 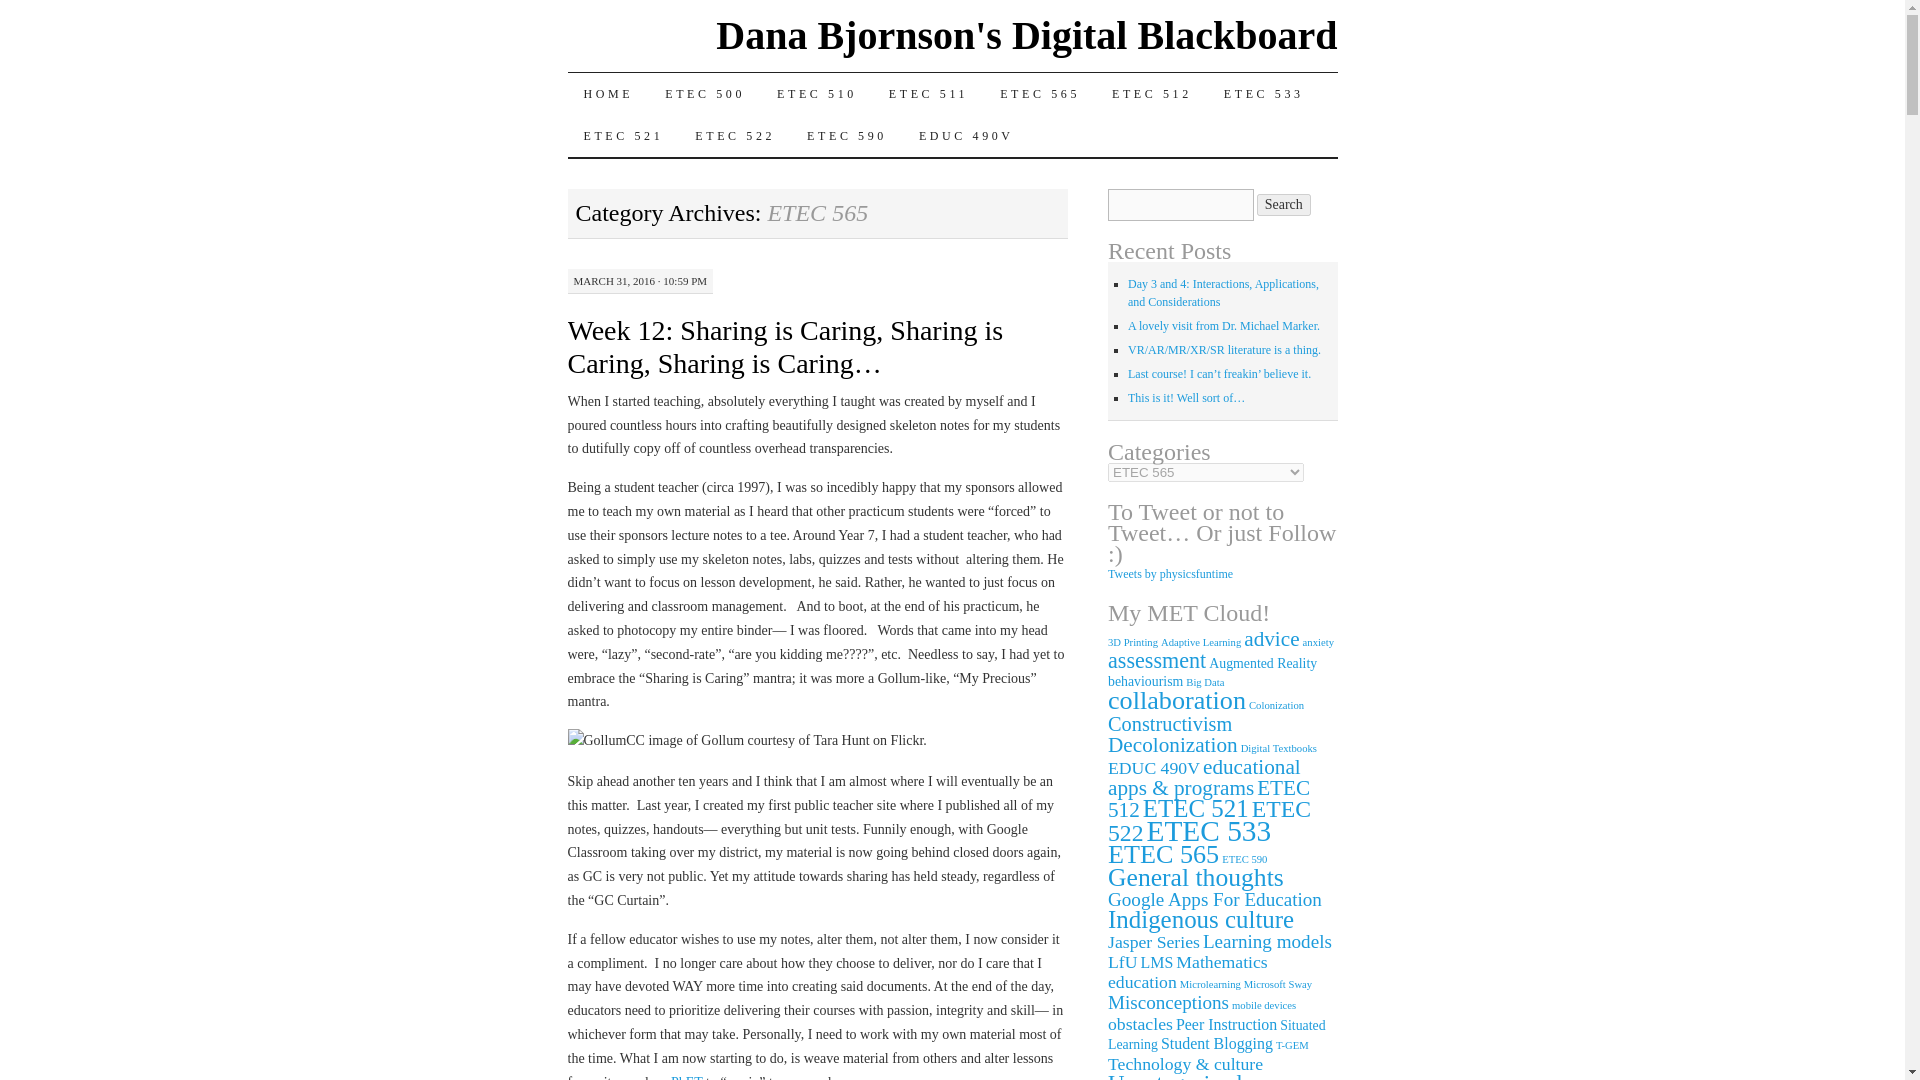 What do you see at coordinates (966, 135) in the screenshot?
I see `EDUC 490V` at bounding box center [966, 135].